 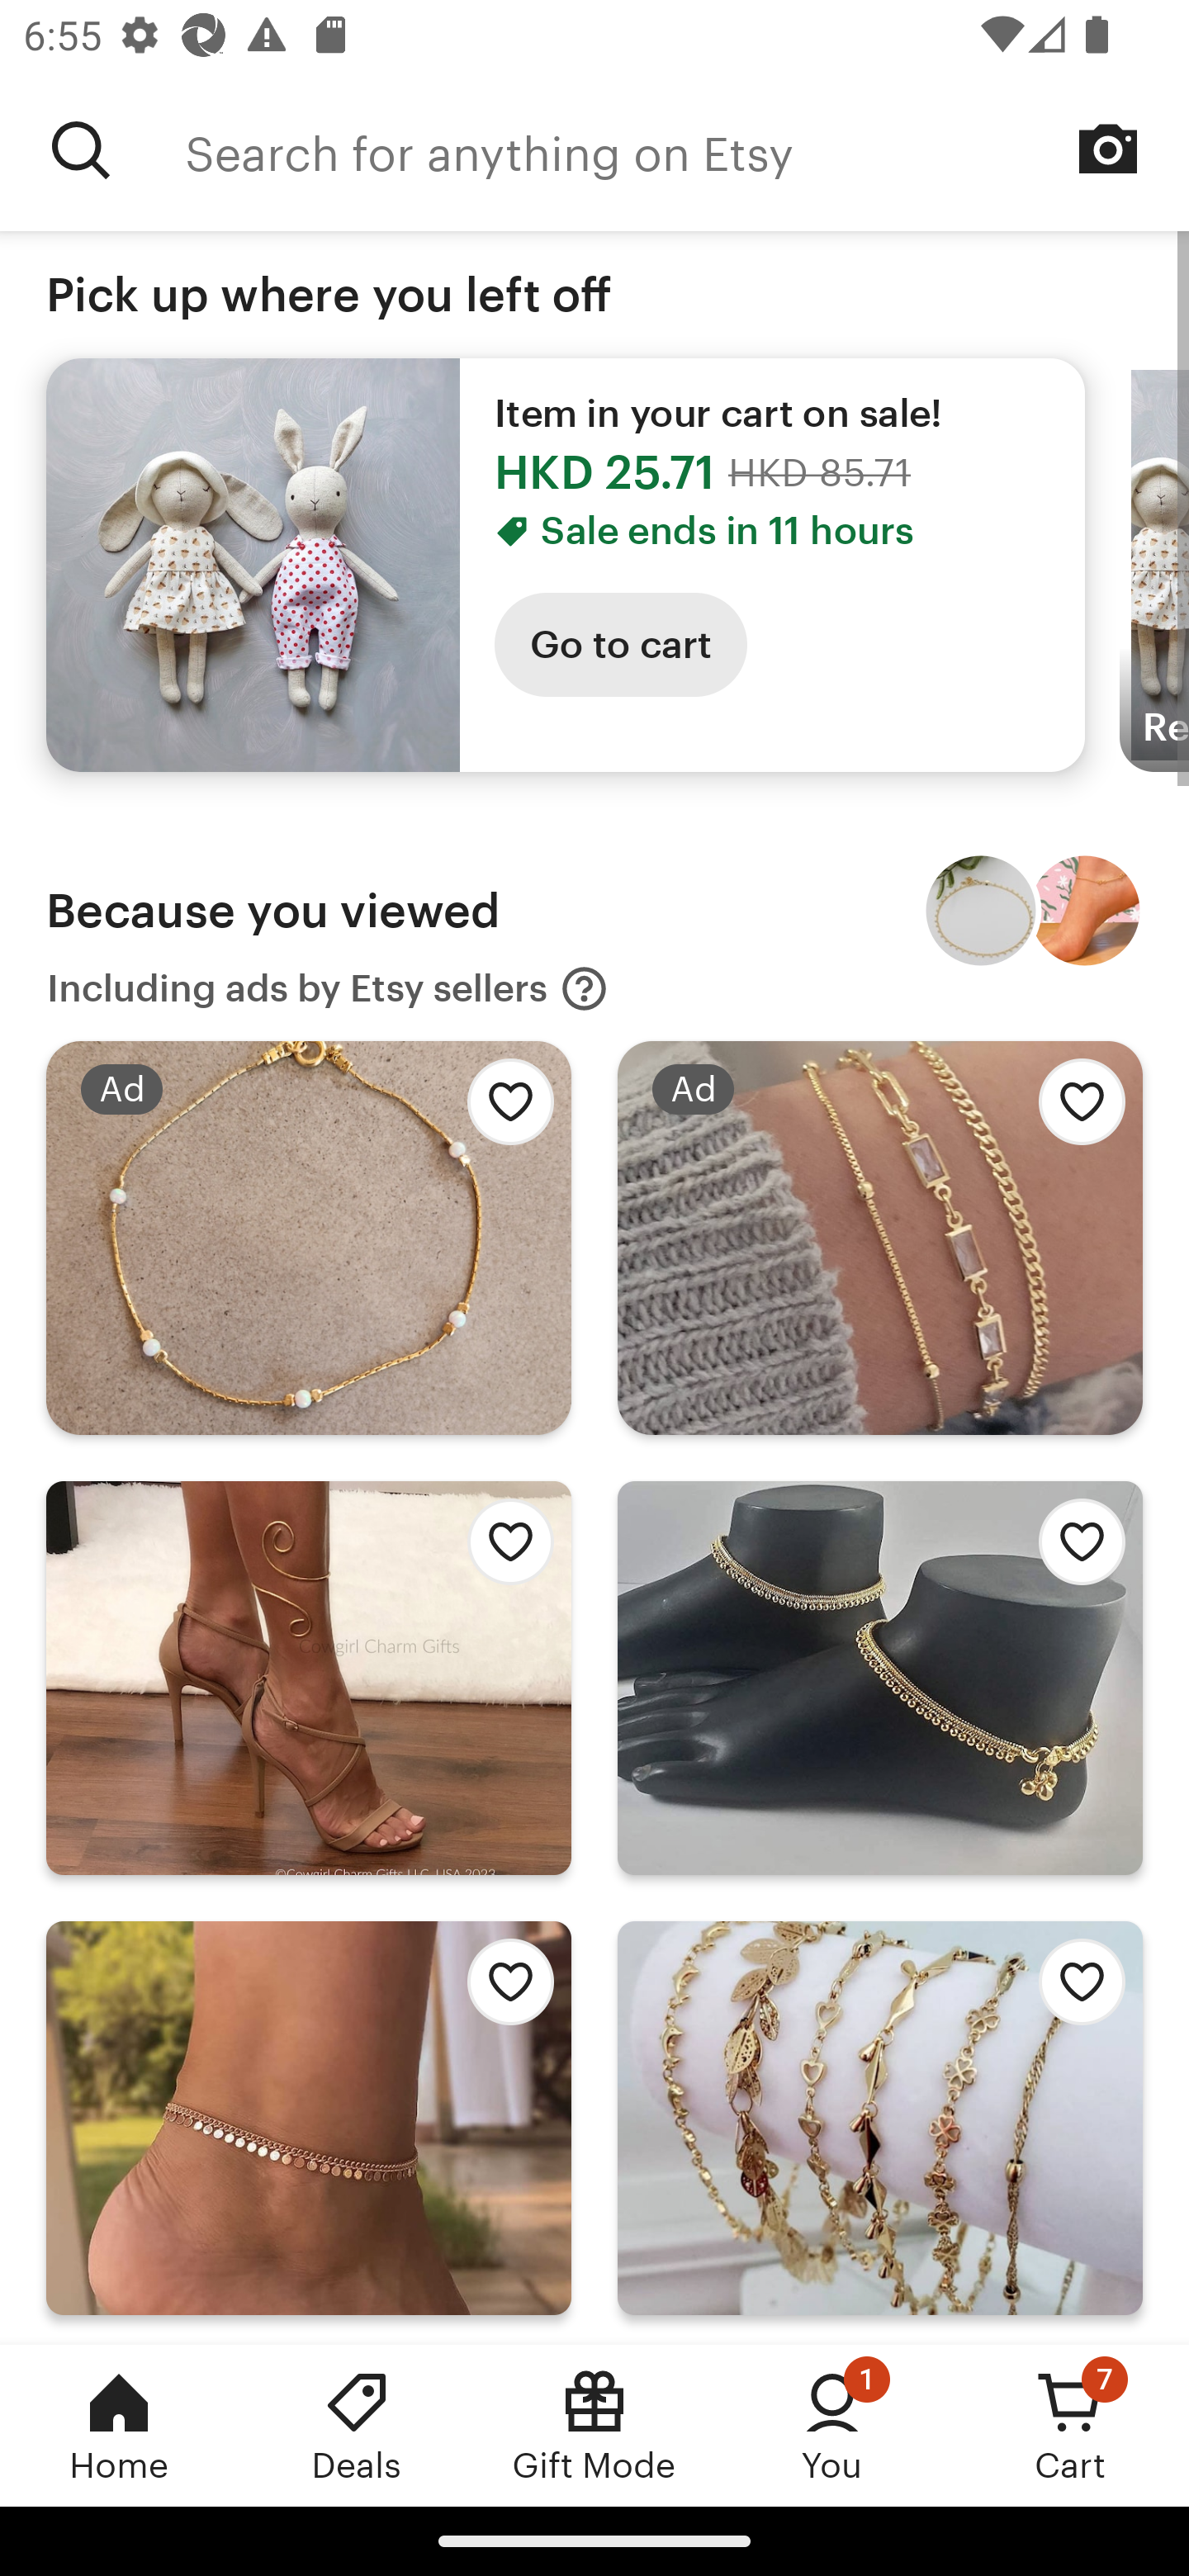 I want to click on Search by image, so click(x=1108, y=149).